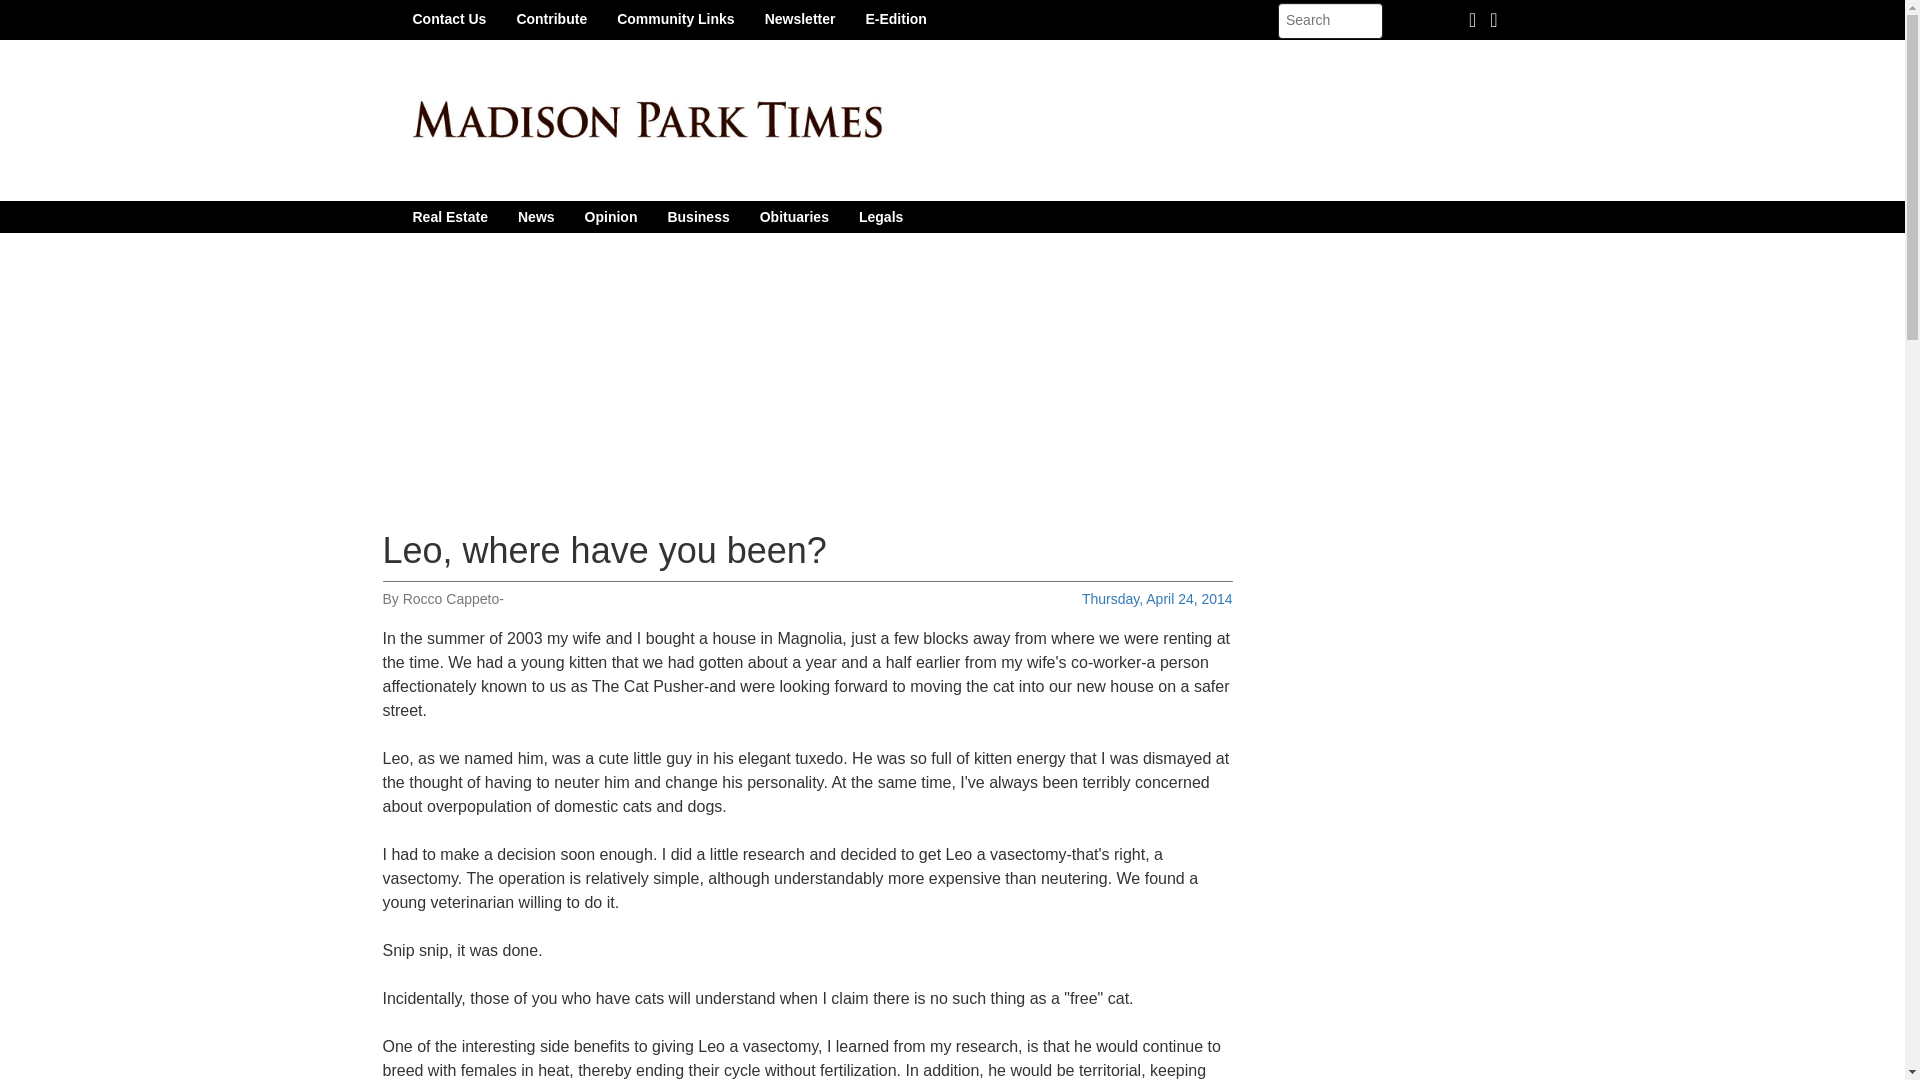 Image resolution: width=1920 pixels, height=1080 pixels. I want to click on Contact Us, so click(449, 18).